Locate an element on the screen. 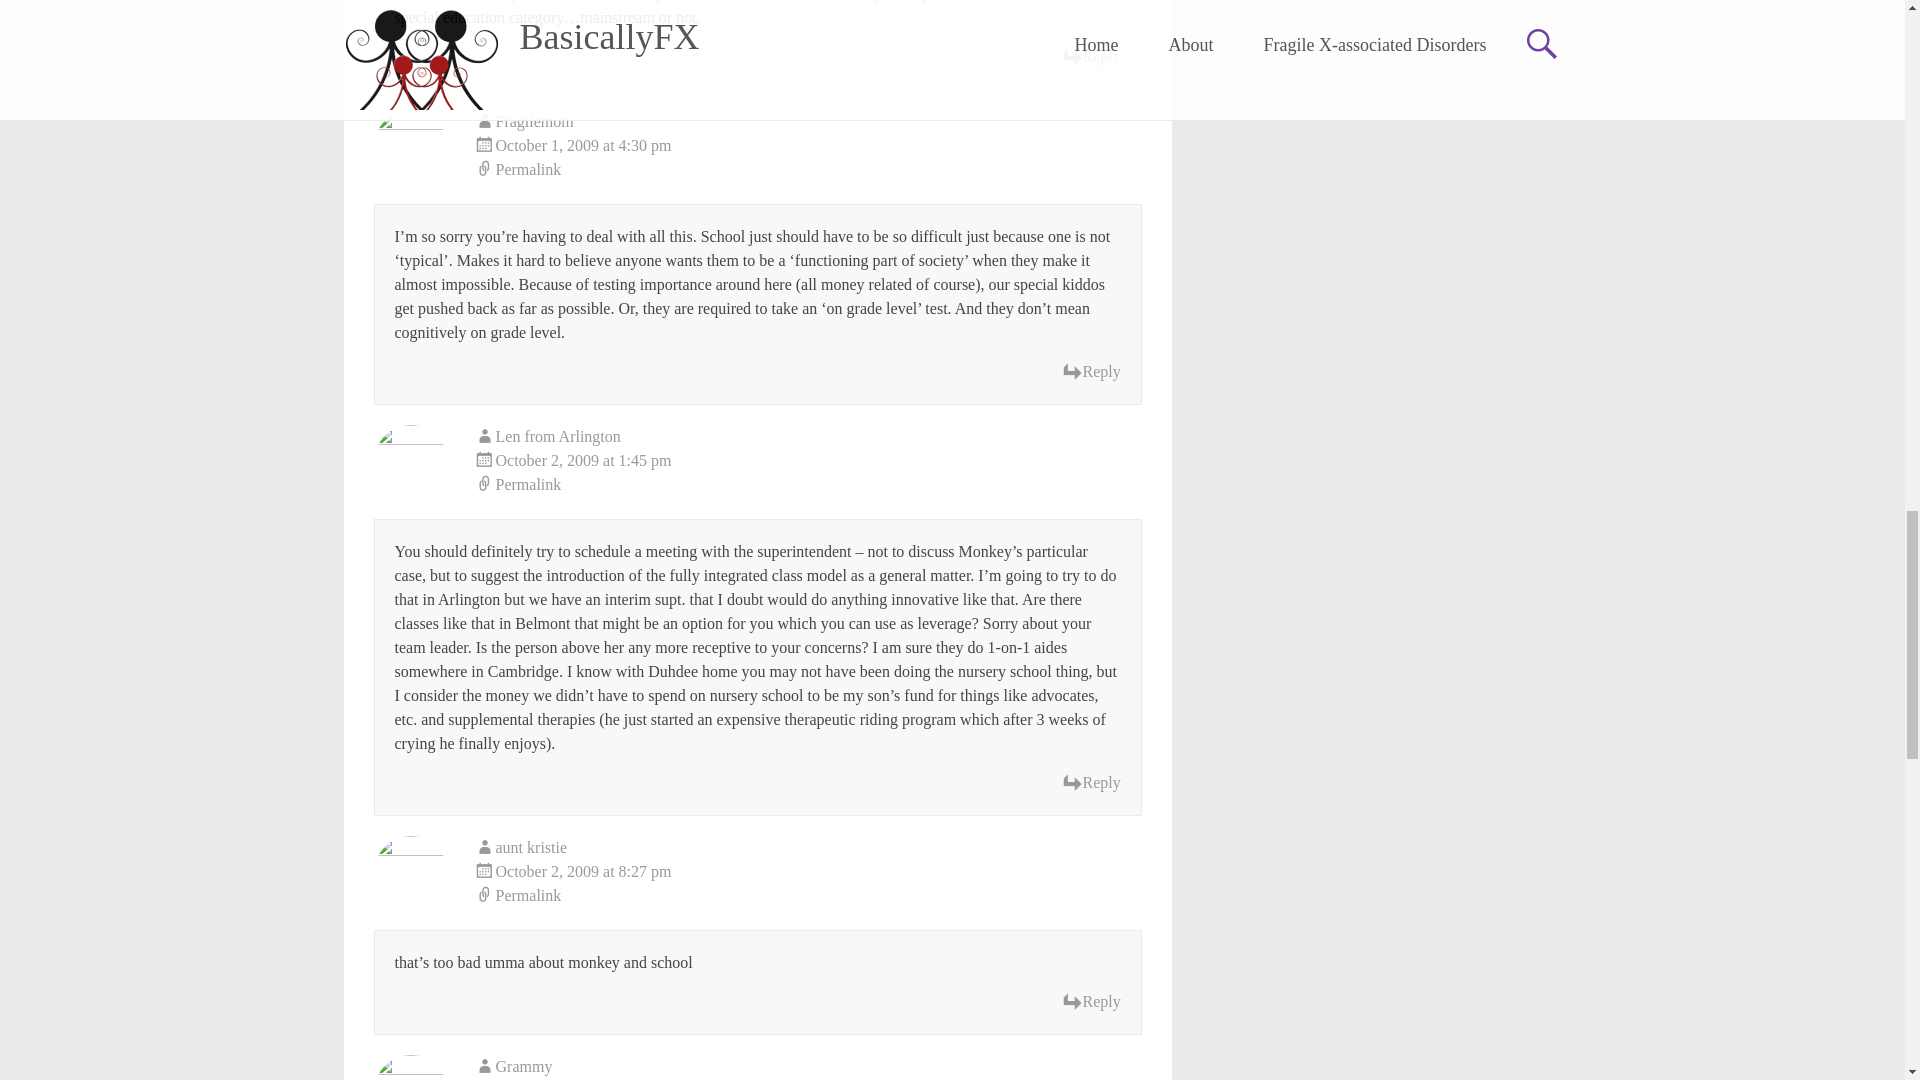 This screenshot has width=1920, height=1080. Permalink is located at coordinates (808, 170).